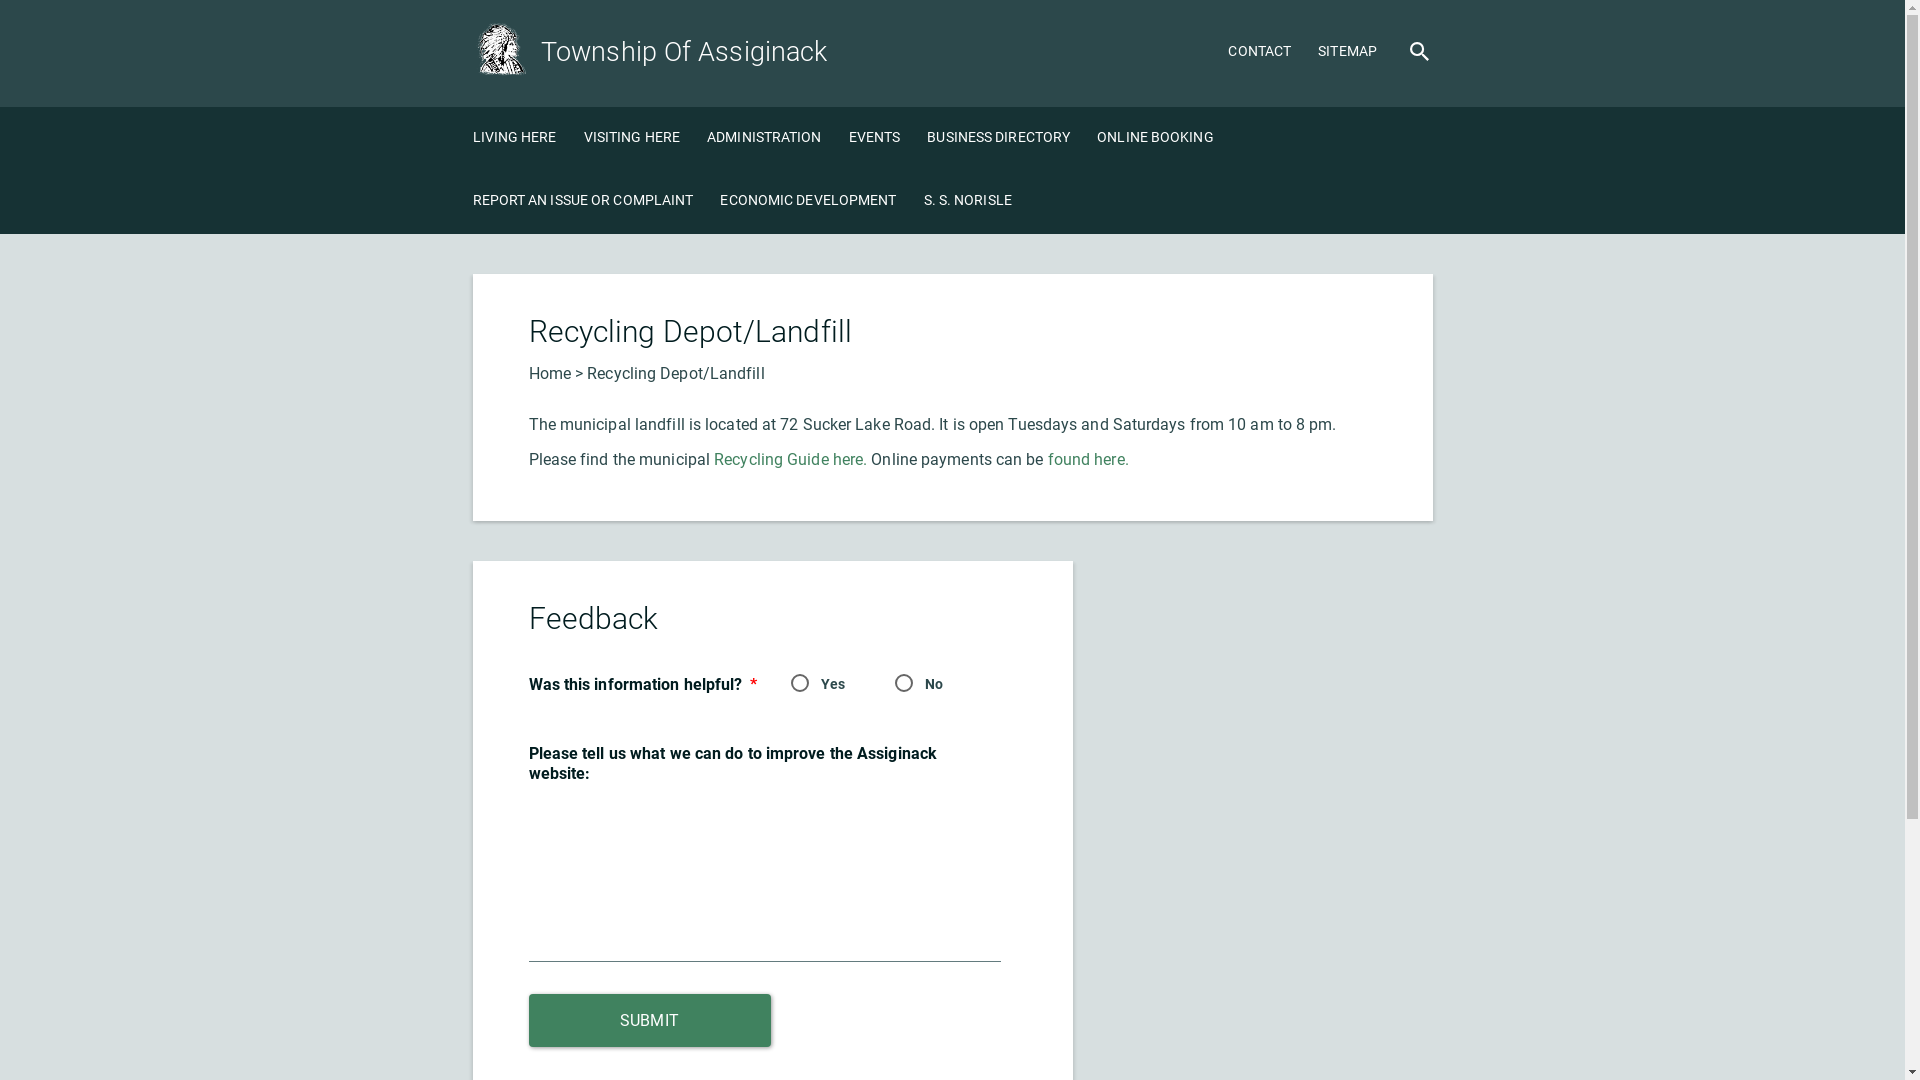 The height and width of the screenshot is (1080, 1920). Describe the element at coordinates (808, 202) in the screenshot. I see `ECONOMIC DEVELOPMENT` at that location.